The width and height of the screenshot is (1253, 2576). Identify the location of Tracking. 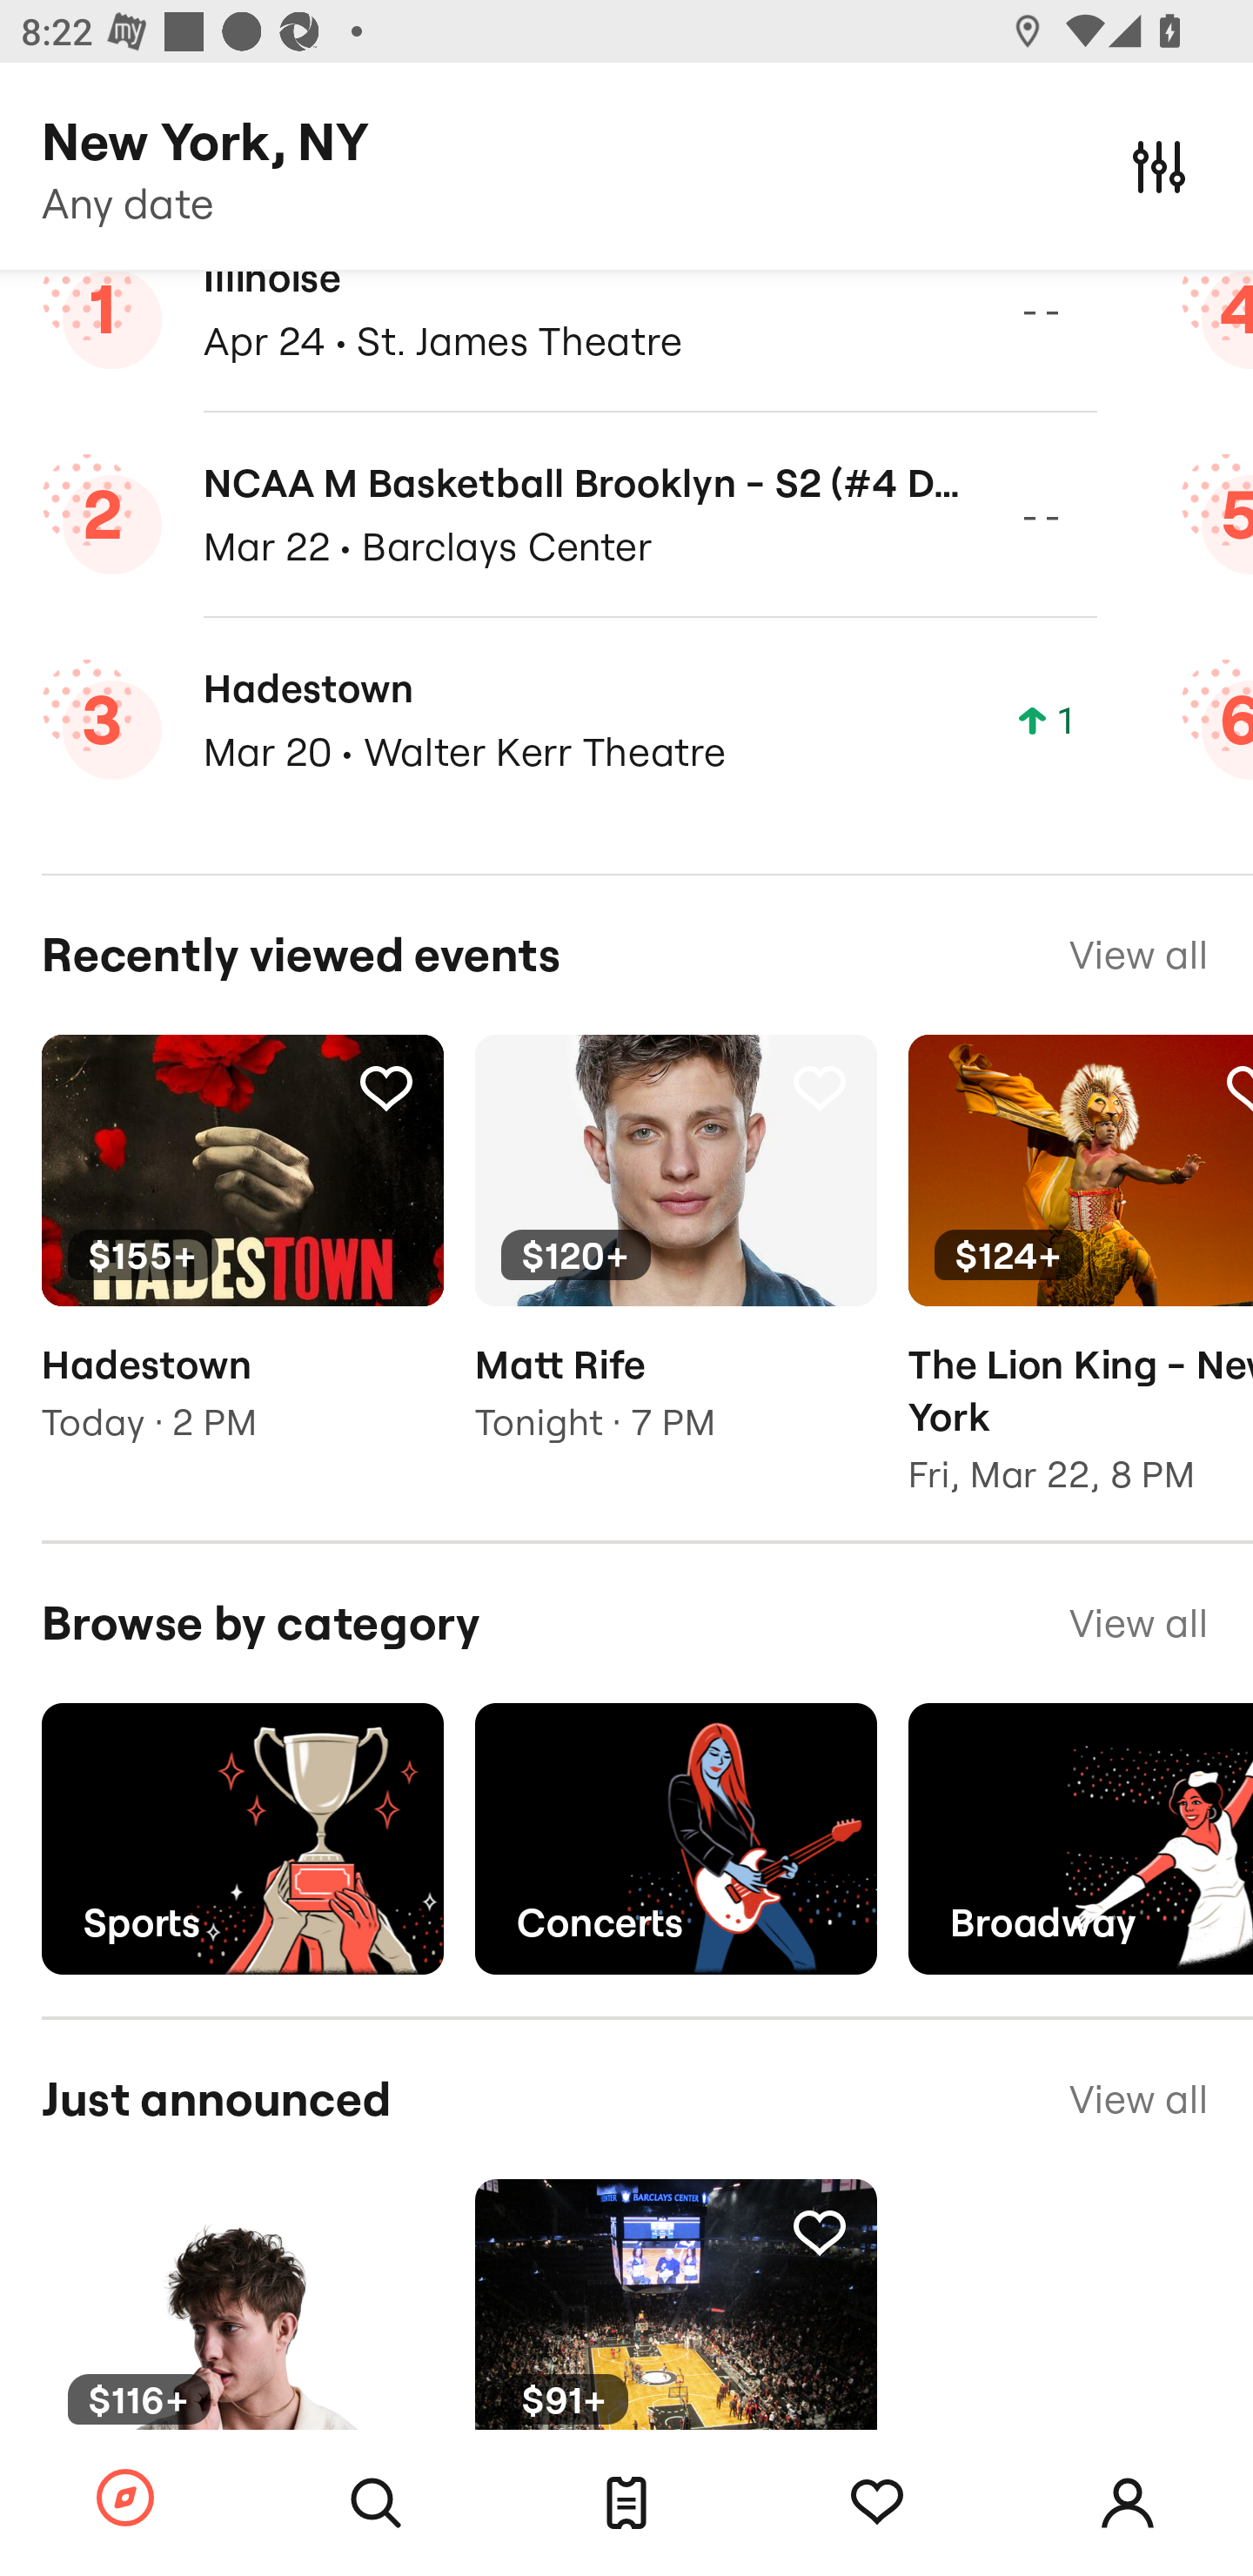
(819, 2230).